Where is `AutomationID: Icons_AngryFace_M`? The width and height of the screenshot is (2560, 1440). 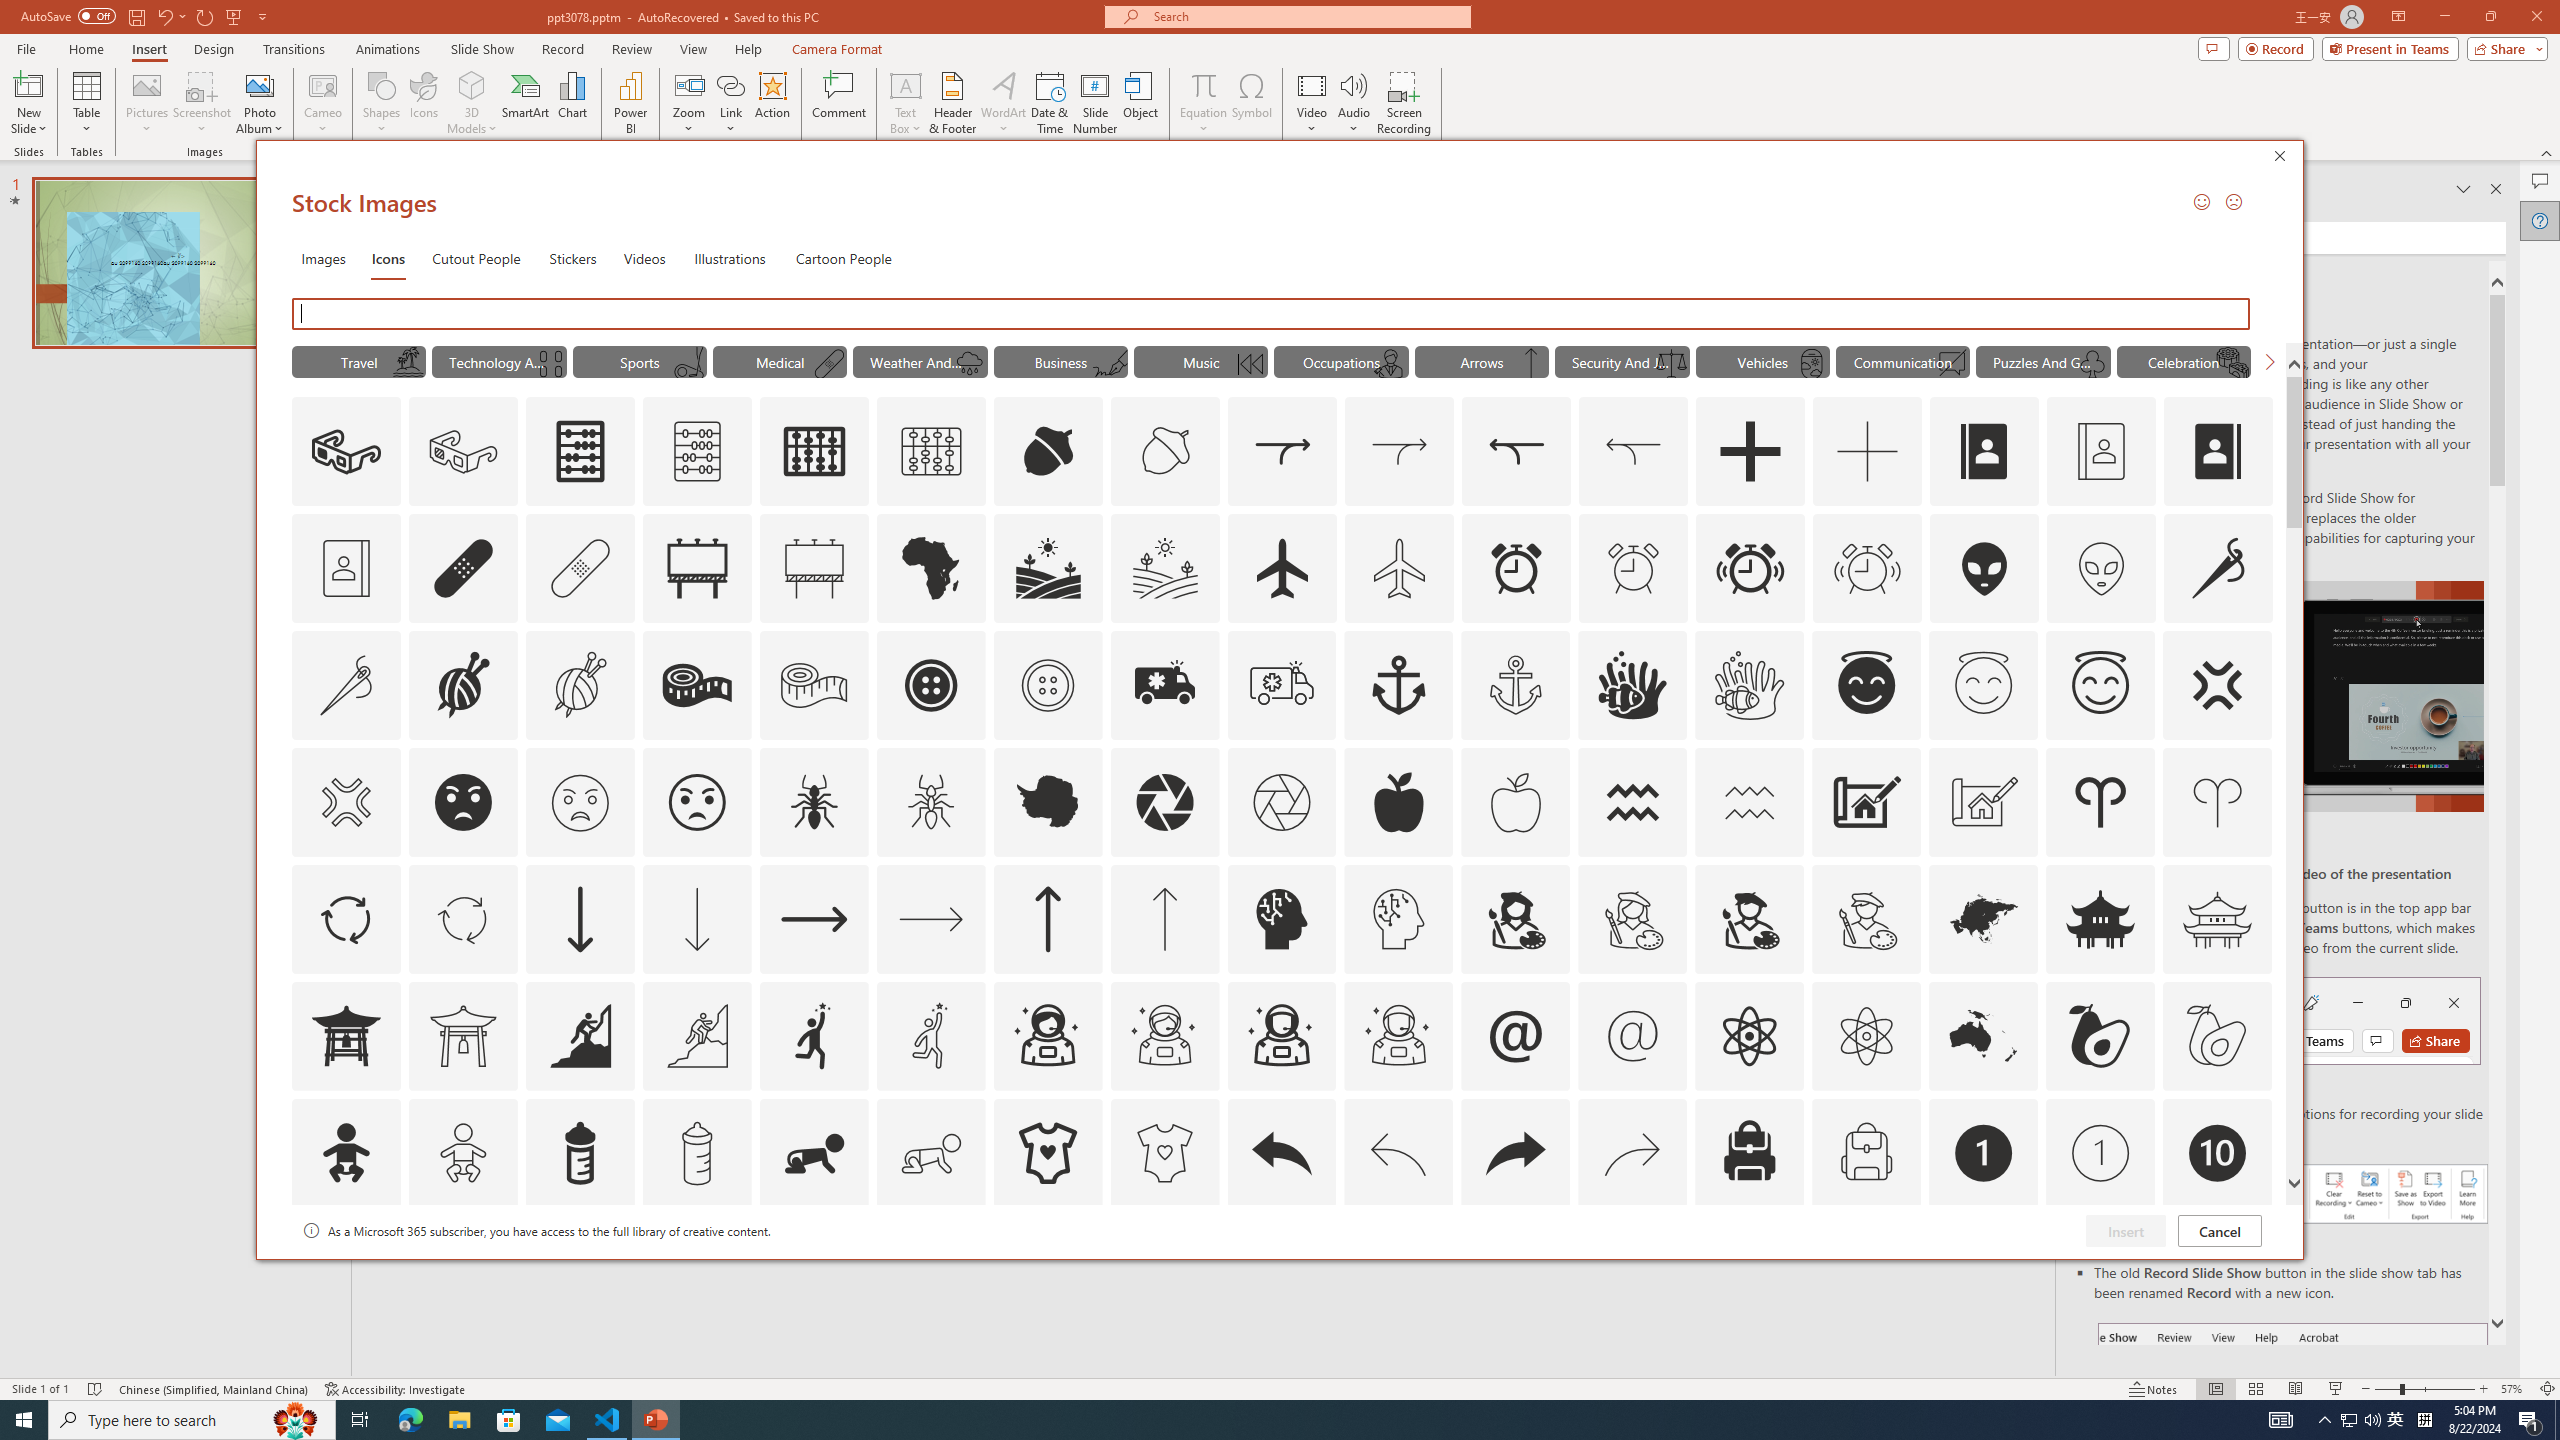
AutomationID: Icons_AngryFace_M is located at coordinates (579, 802).